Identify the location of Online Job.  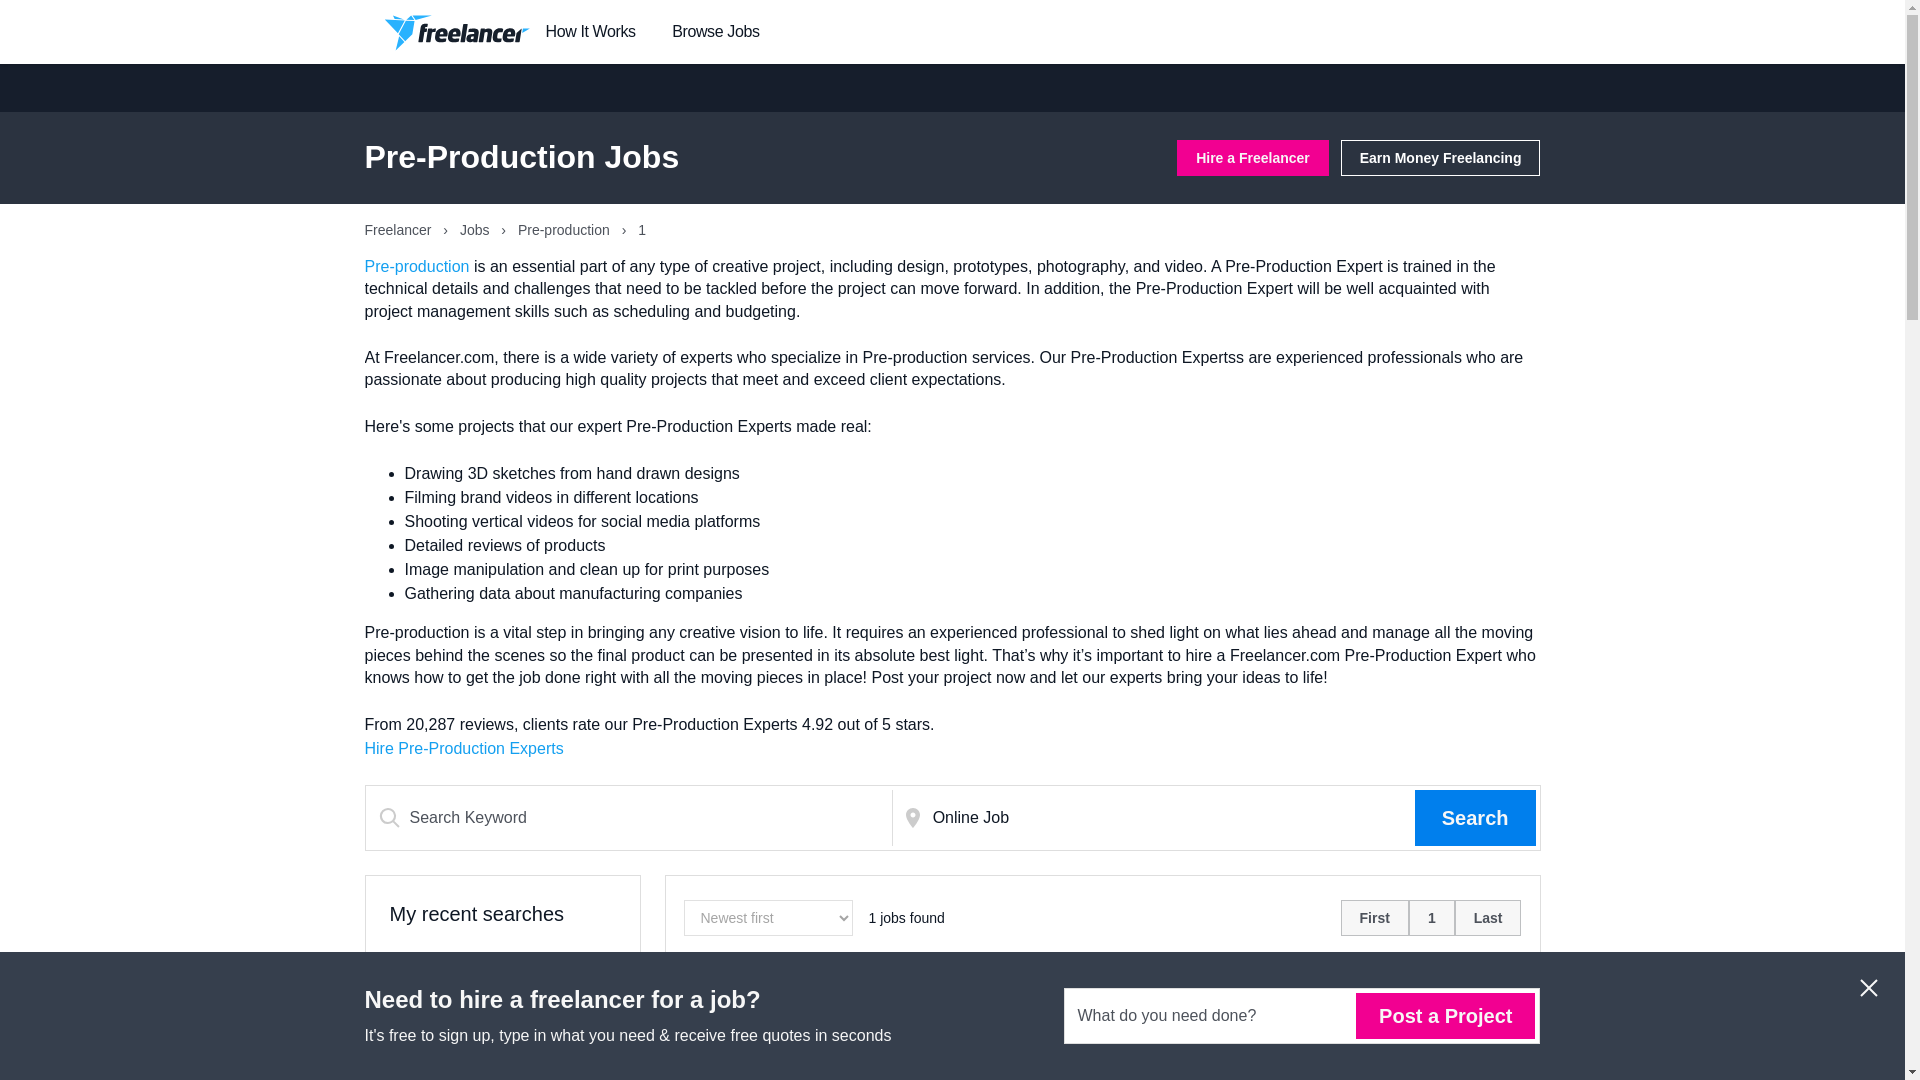
(1170, 817).